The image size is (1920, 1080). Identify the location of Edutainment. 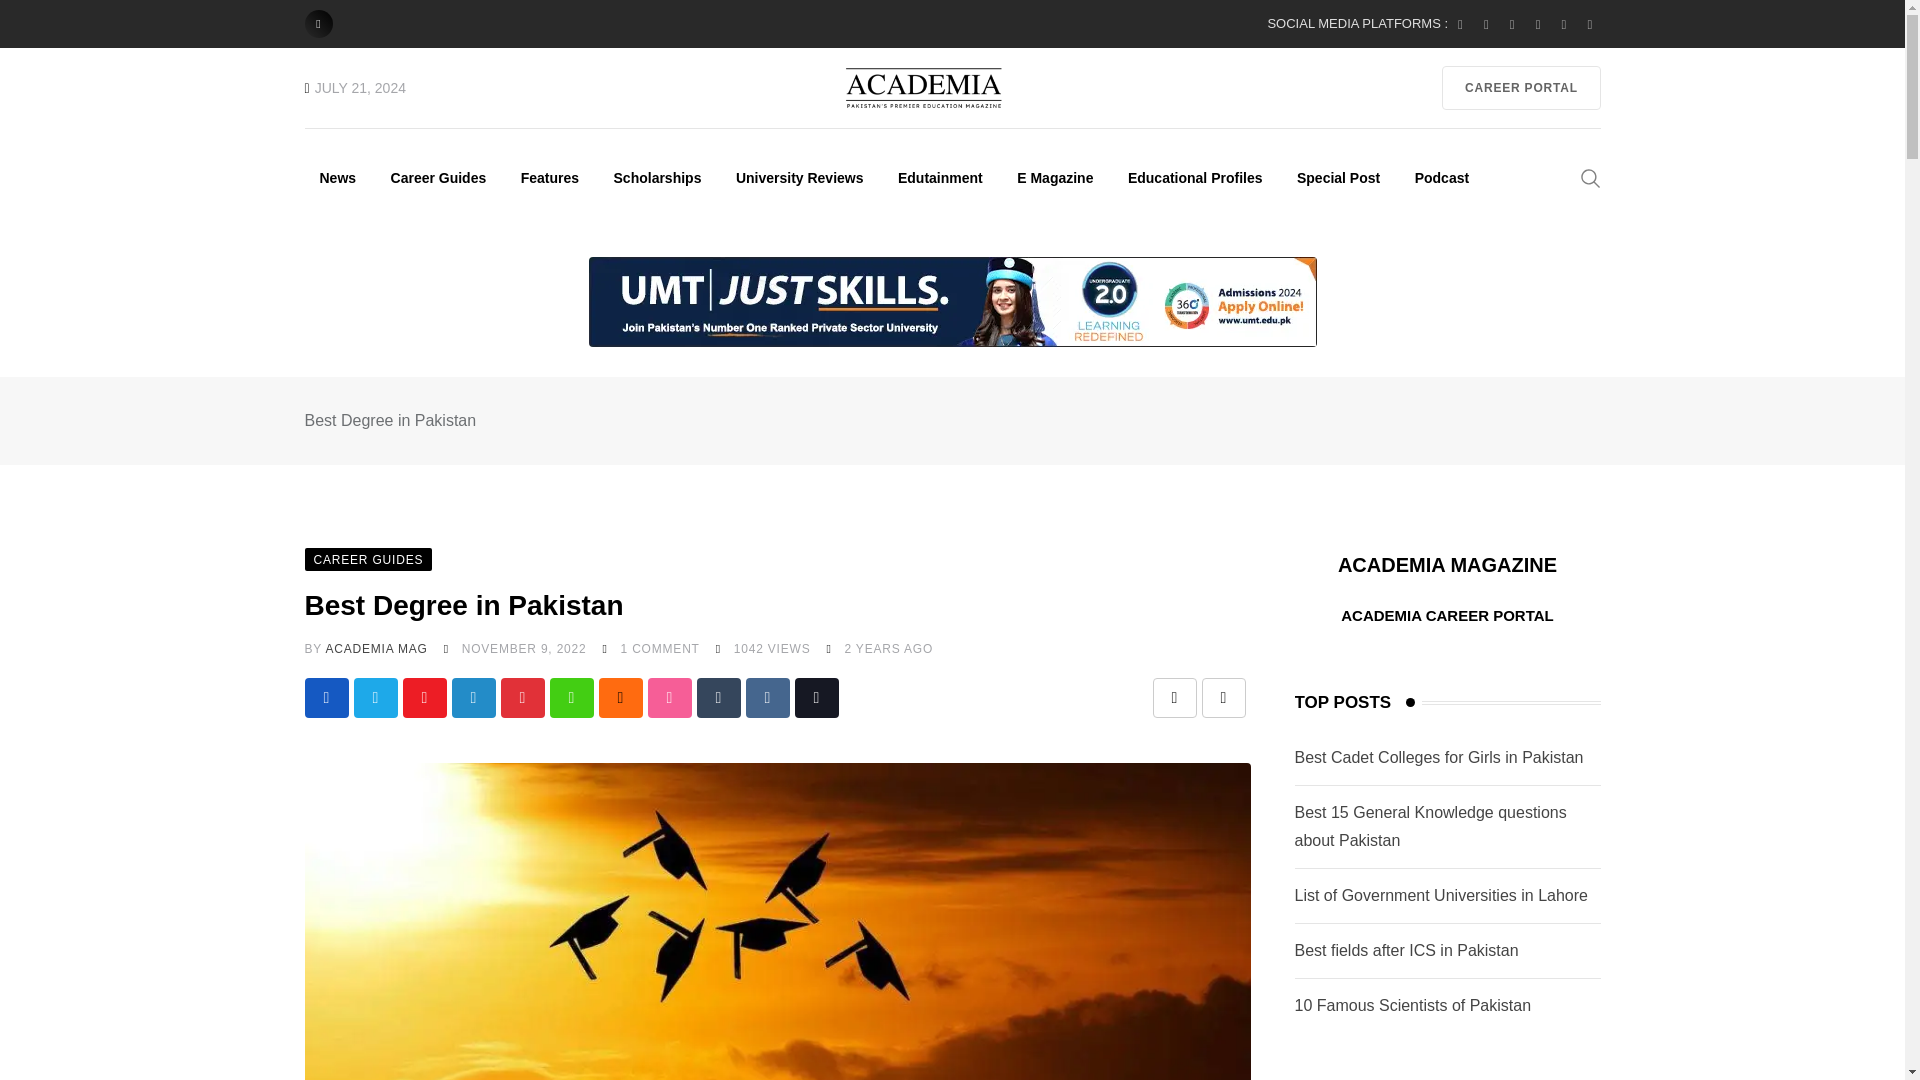
(940, 177).